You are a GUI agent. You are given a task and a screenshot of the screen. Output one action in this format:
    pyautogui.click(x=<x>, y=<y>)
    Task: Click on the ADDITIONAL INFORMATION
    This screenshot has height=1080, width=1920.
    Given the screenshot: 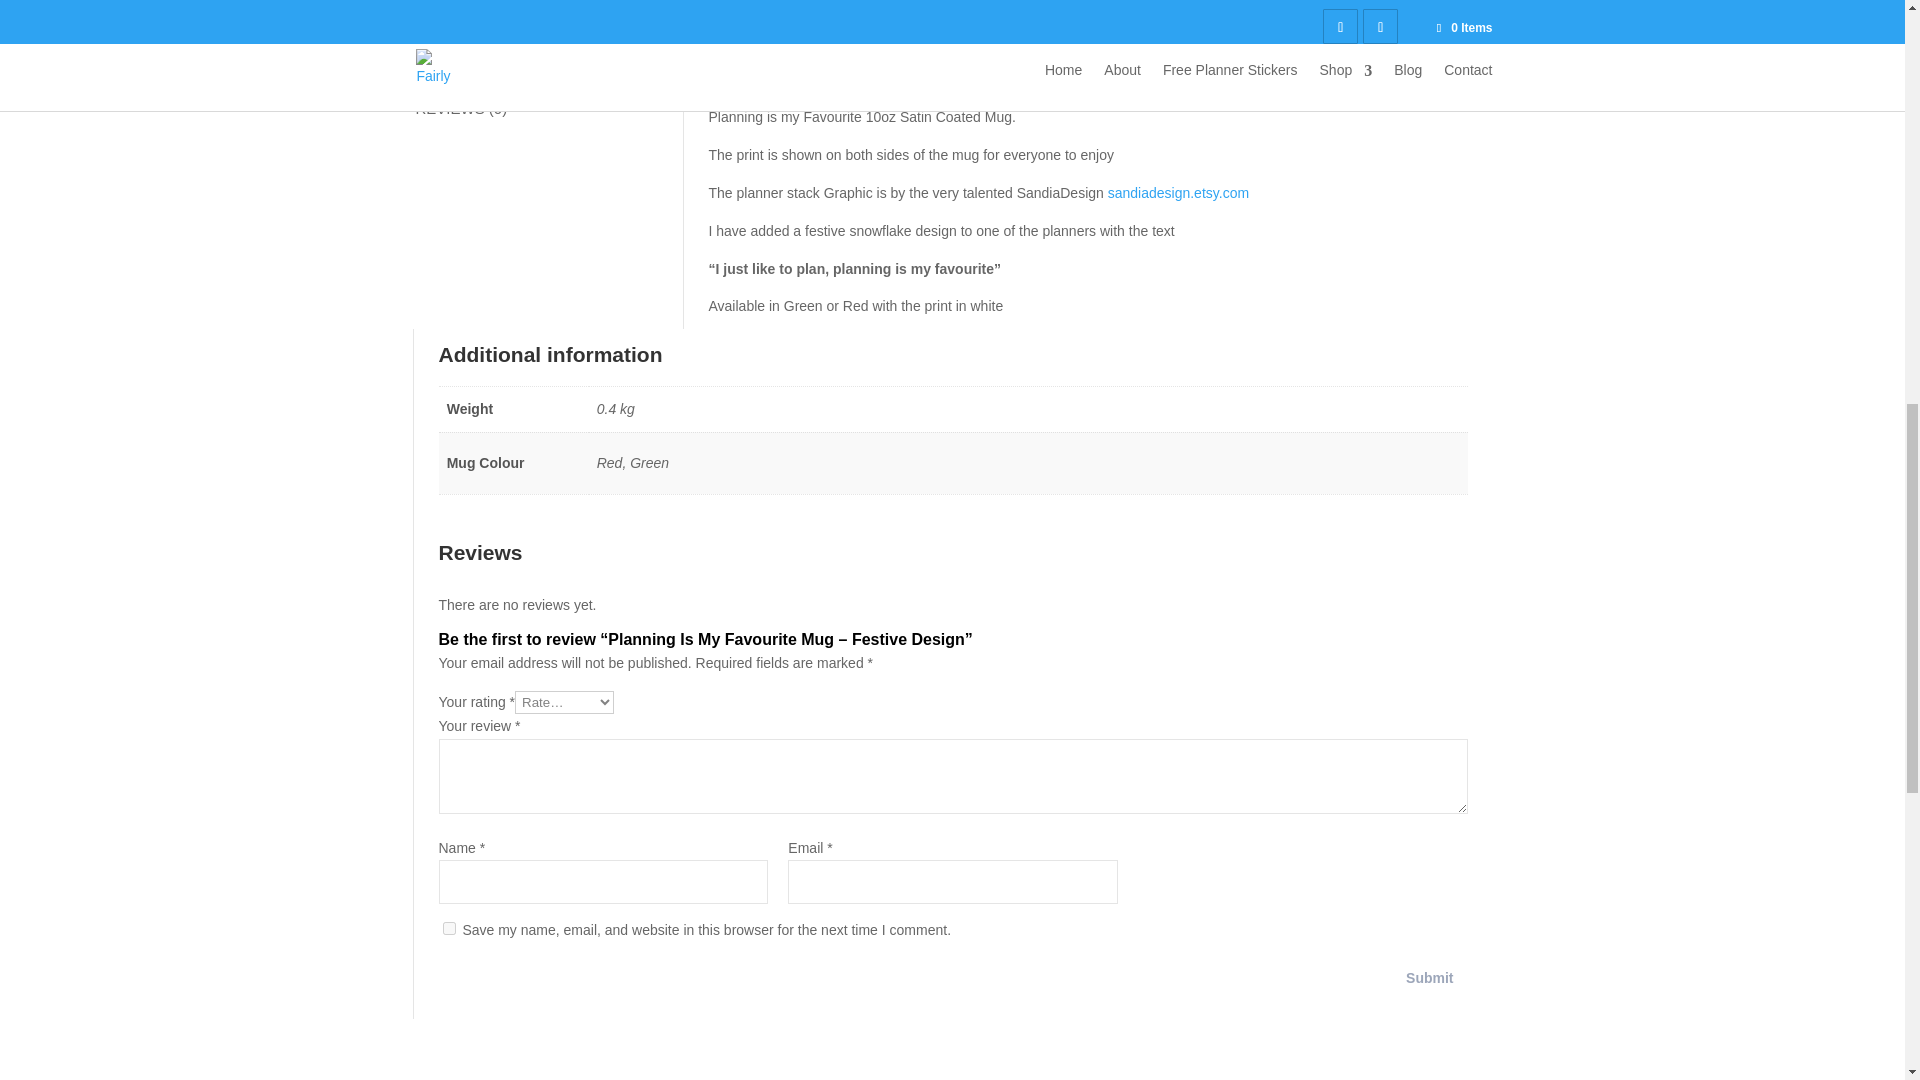 What is the action you would take?
    pyautogui.click(x=546, y=67)
    